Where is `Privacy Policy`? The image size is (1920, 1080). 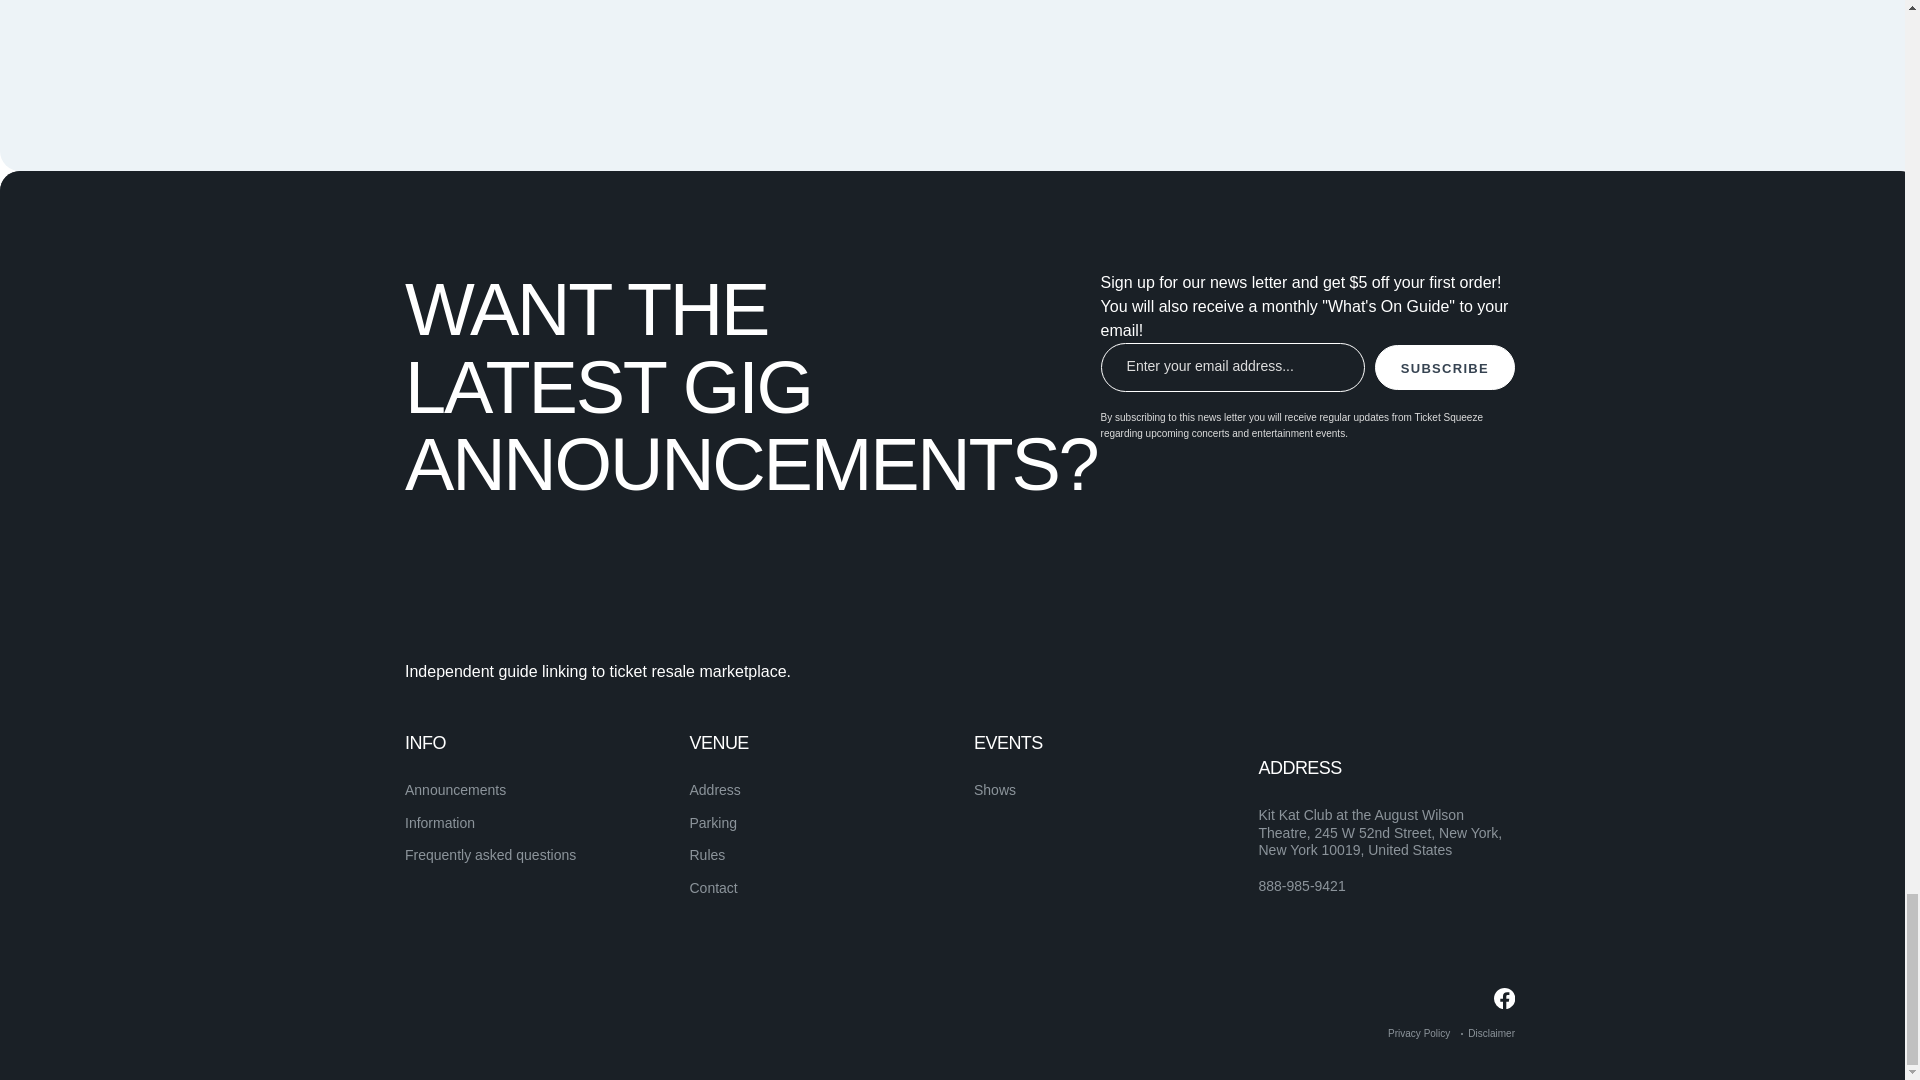 Privacy Policy is located at coordinates (1418, 1033).